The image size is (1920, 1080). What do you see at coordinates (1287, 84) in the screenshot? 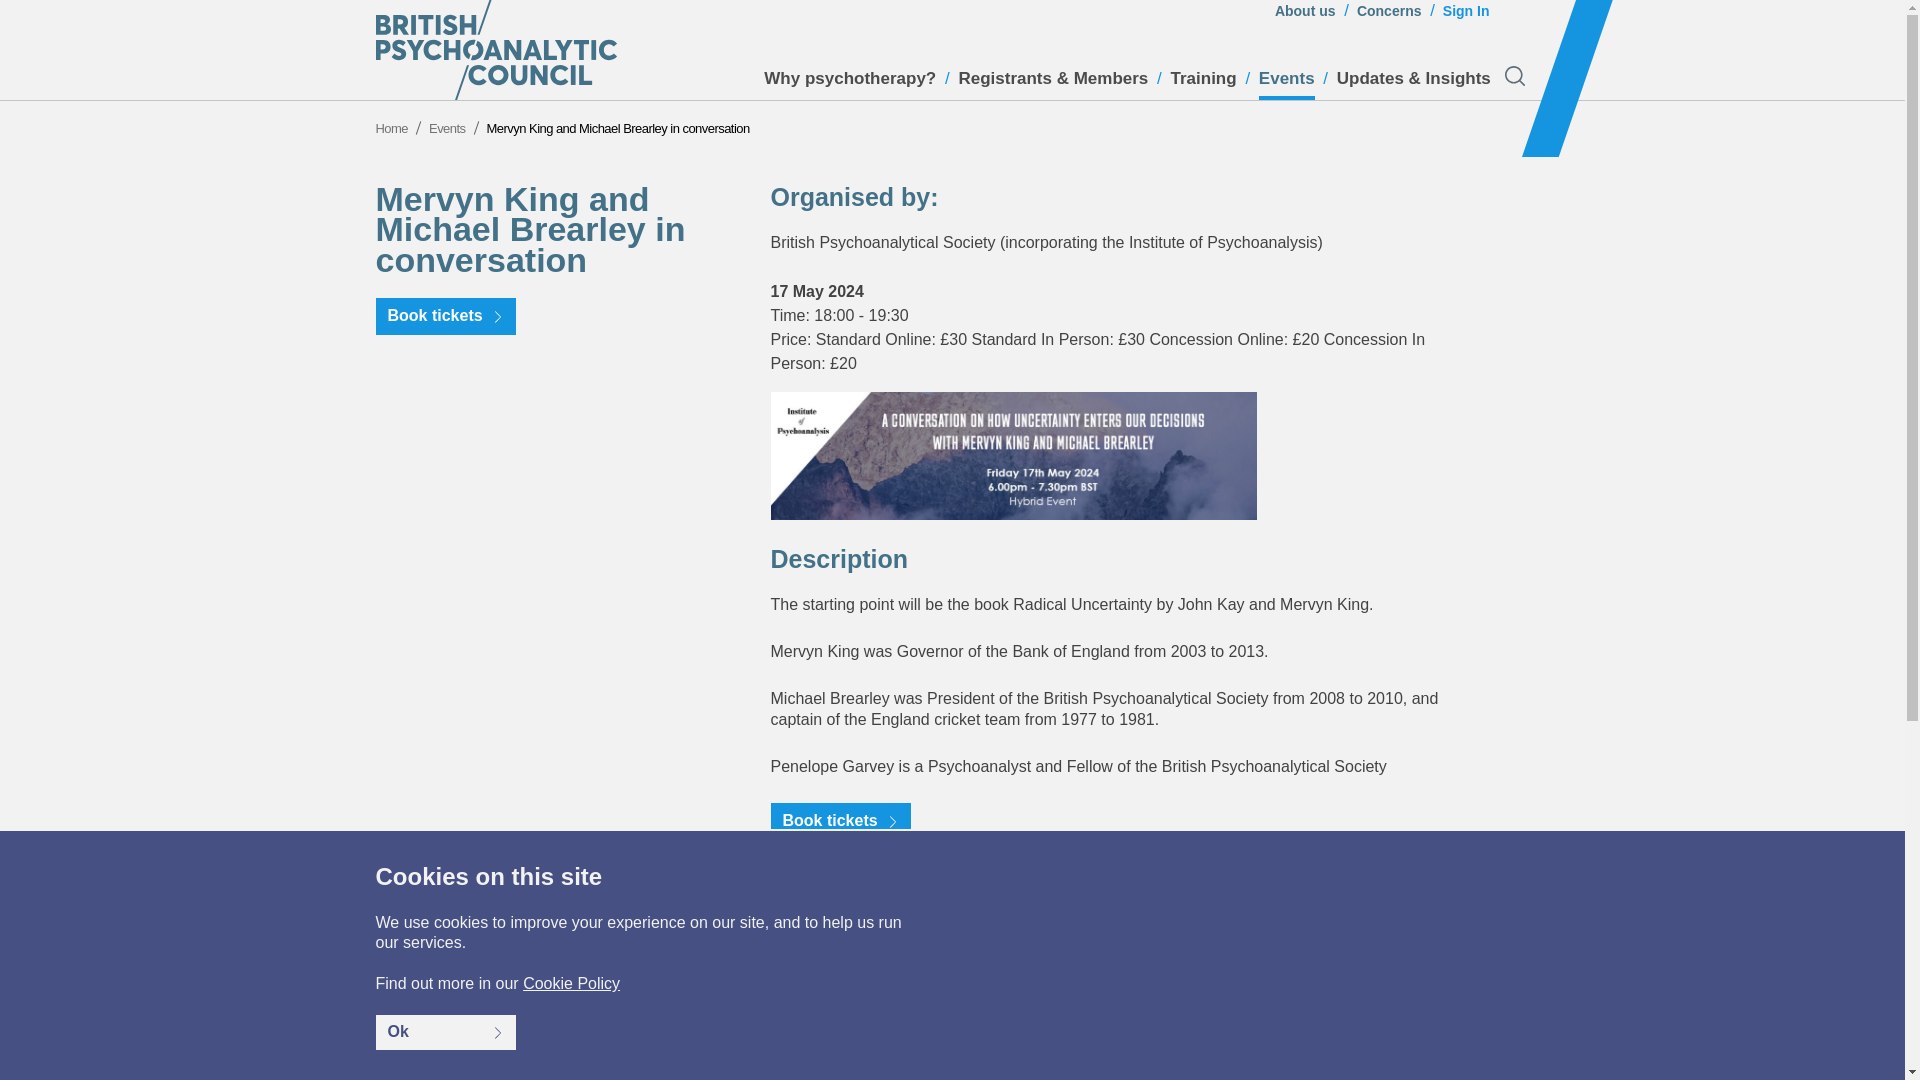
I see `Events` at bounding box center [1287, 84].